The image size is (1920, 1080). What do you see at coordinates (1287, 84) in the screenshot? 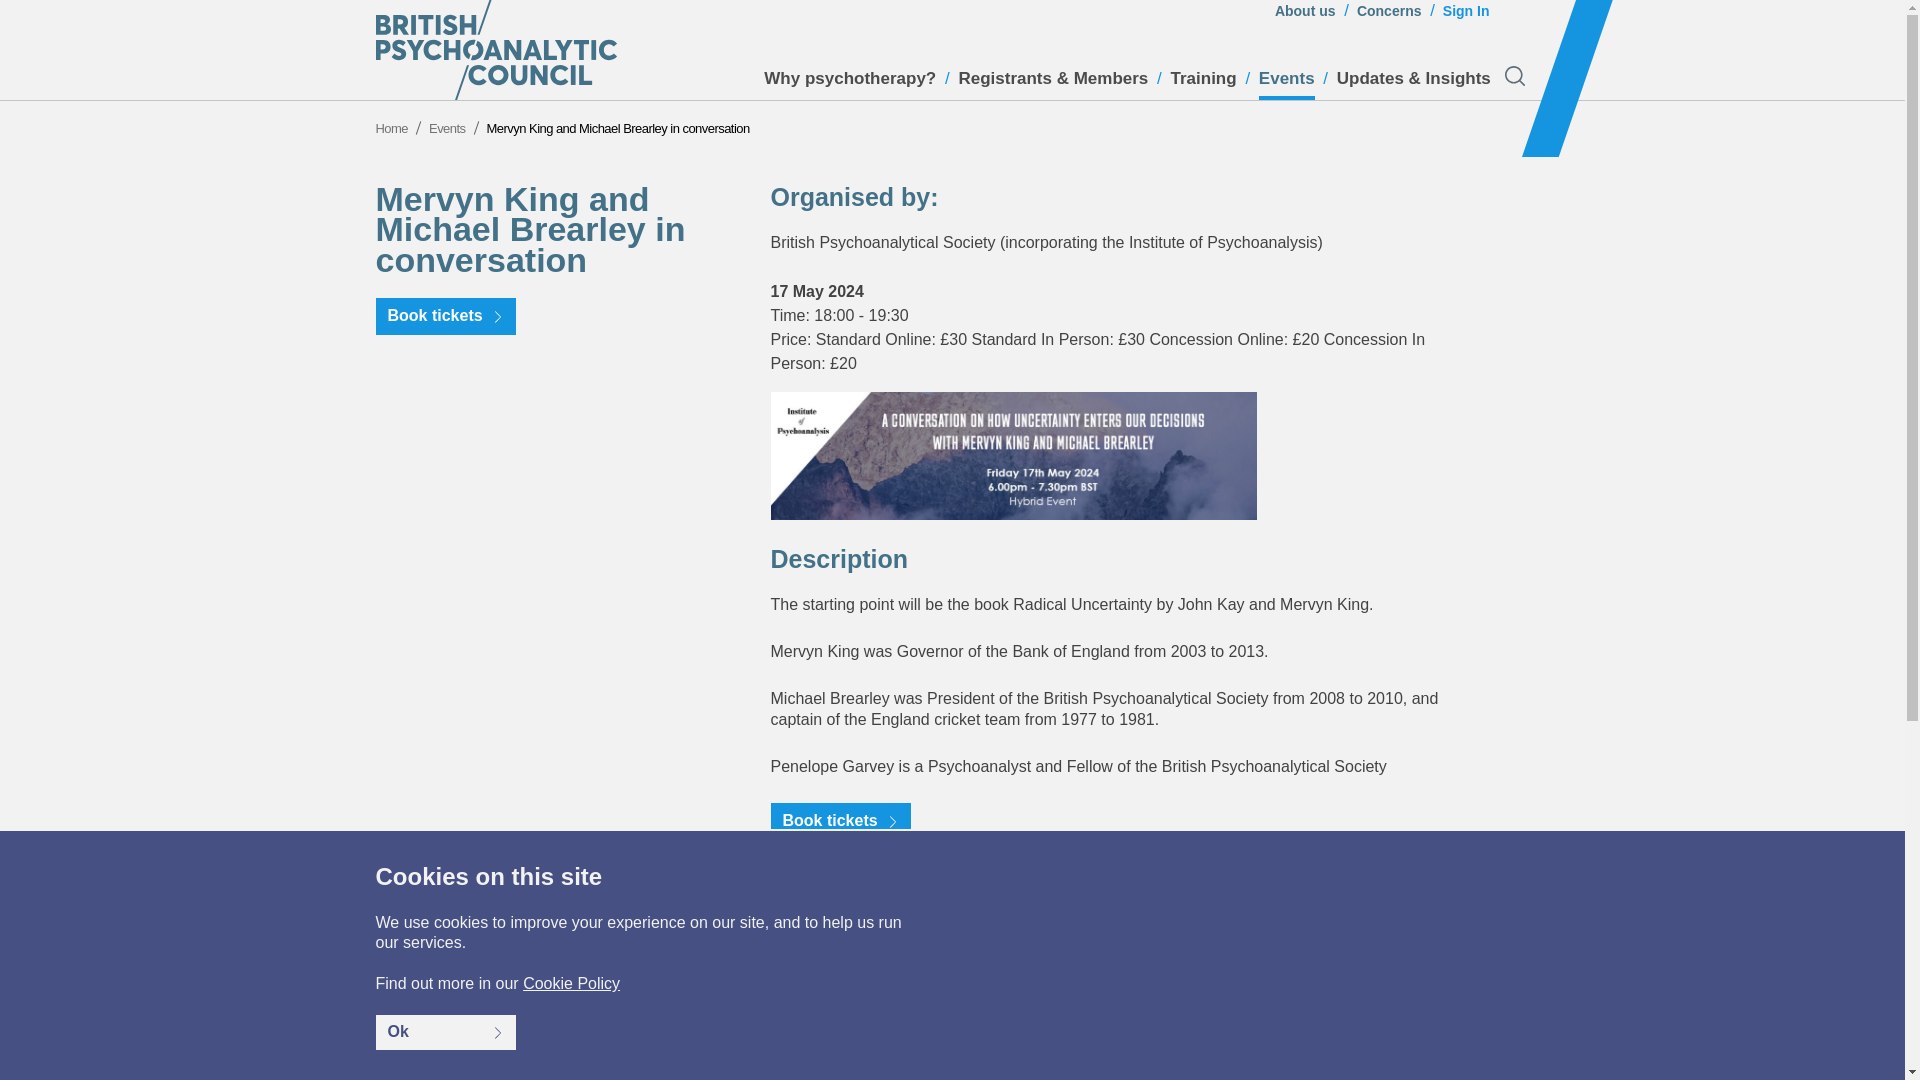
I see `Events` at bounding box center [1287, 84].